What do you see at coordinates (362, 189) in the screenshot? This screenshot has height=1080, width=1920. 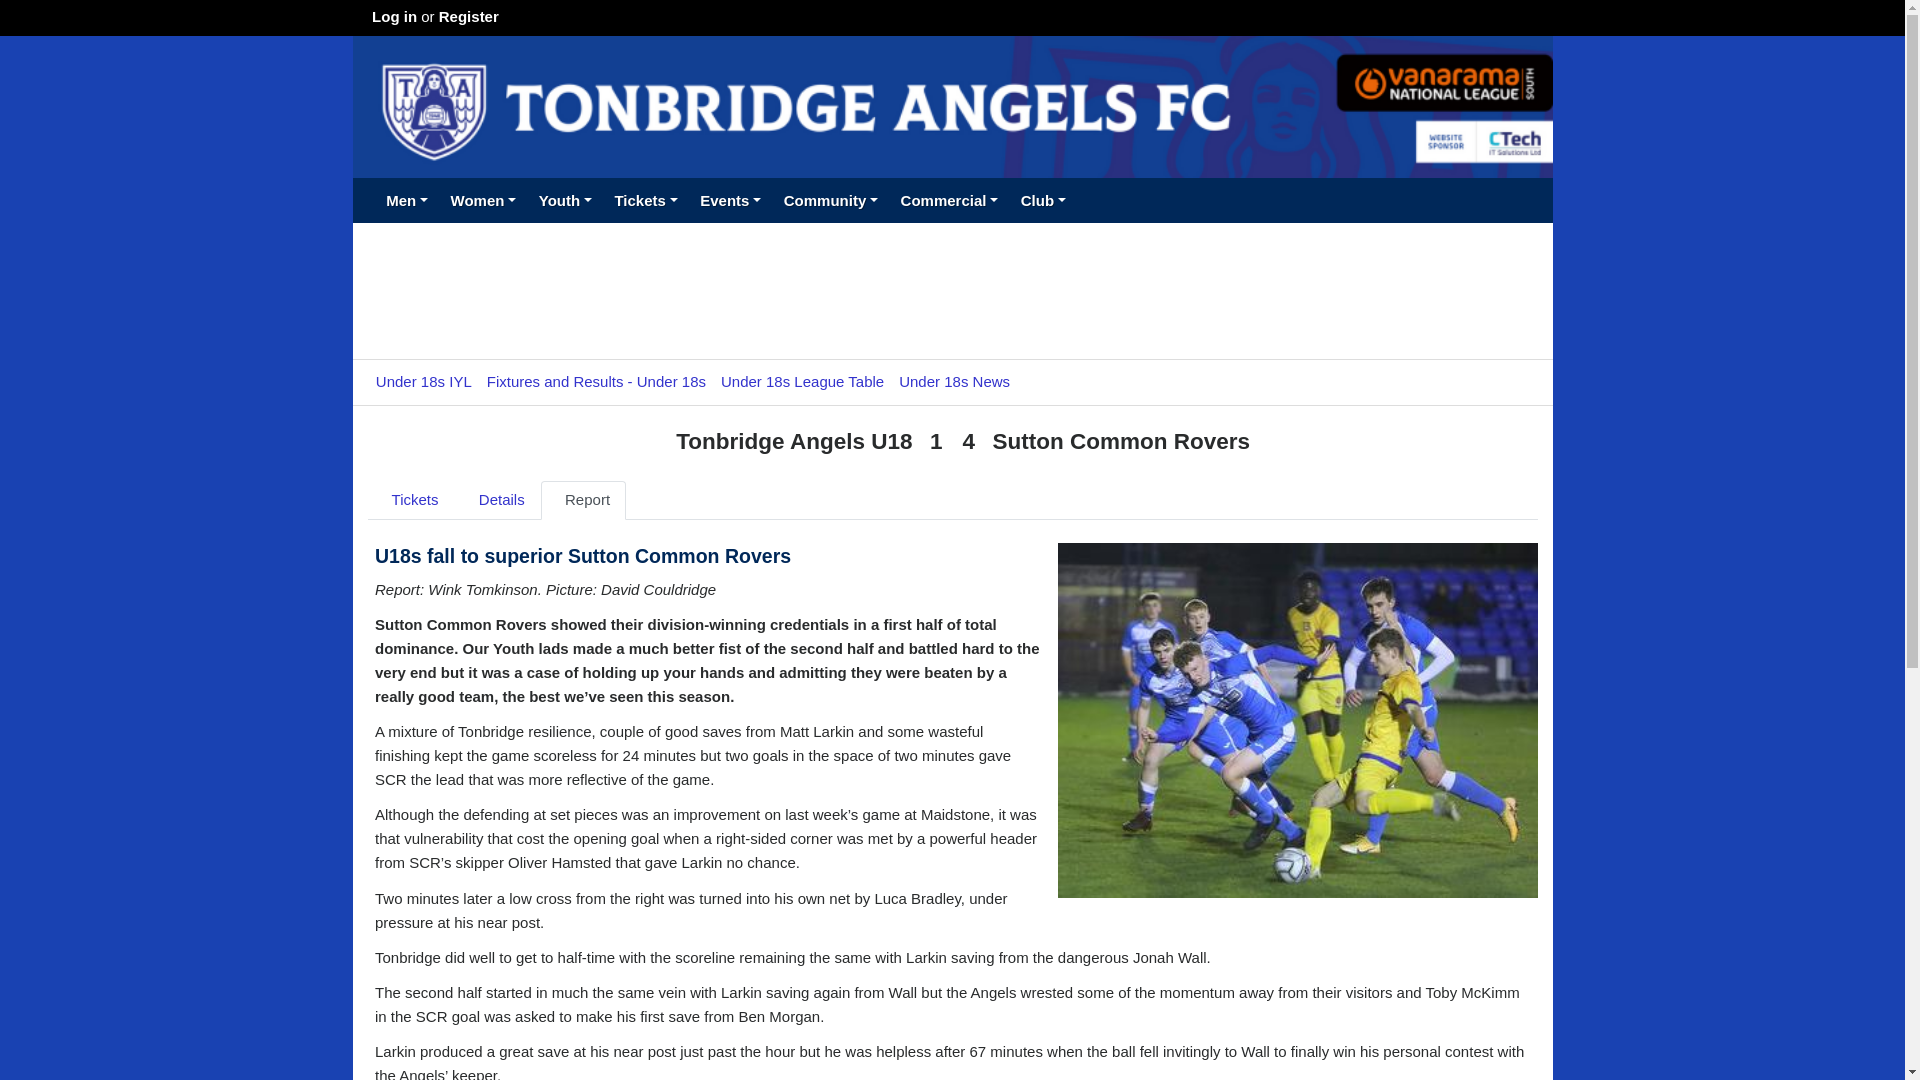 I see `Home` at bounding box center [362, 189].